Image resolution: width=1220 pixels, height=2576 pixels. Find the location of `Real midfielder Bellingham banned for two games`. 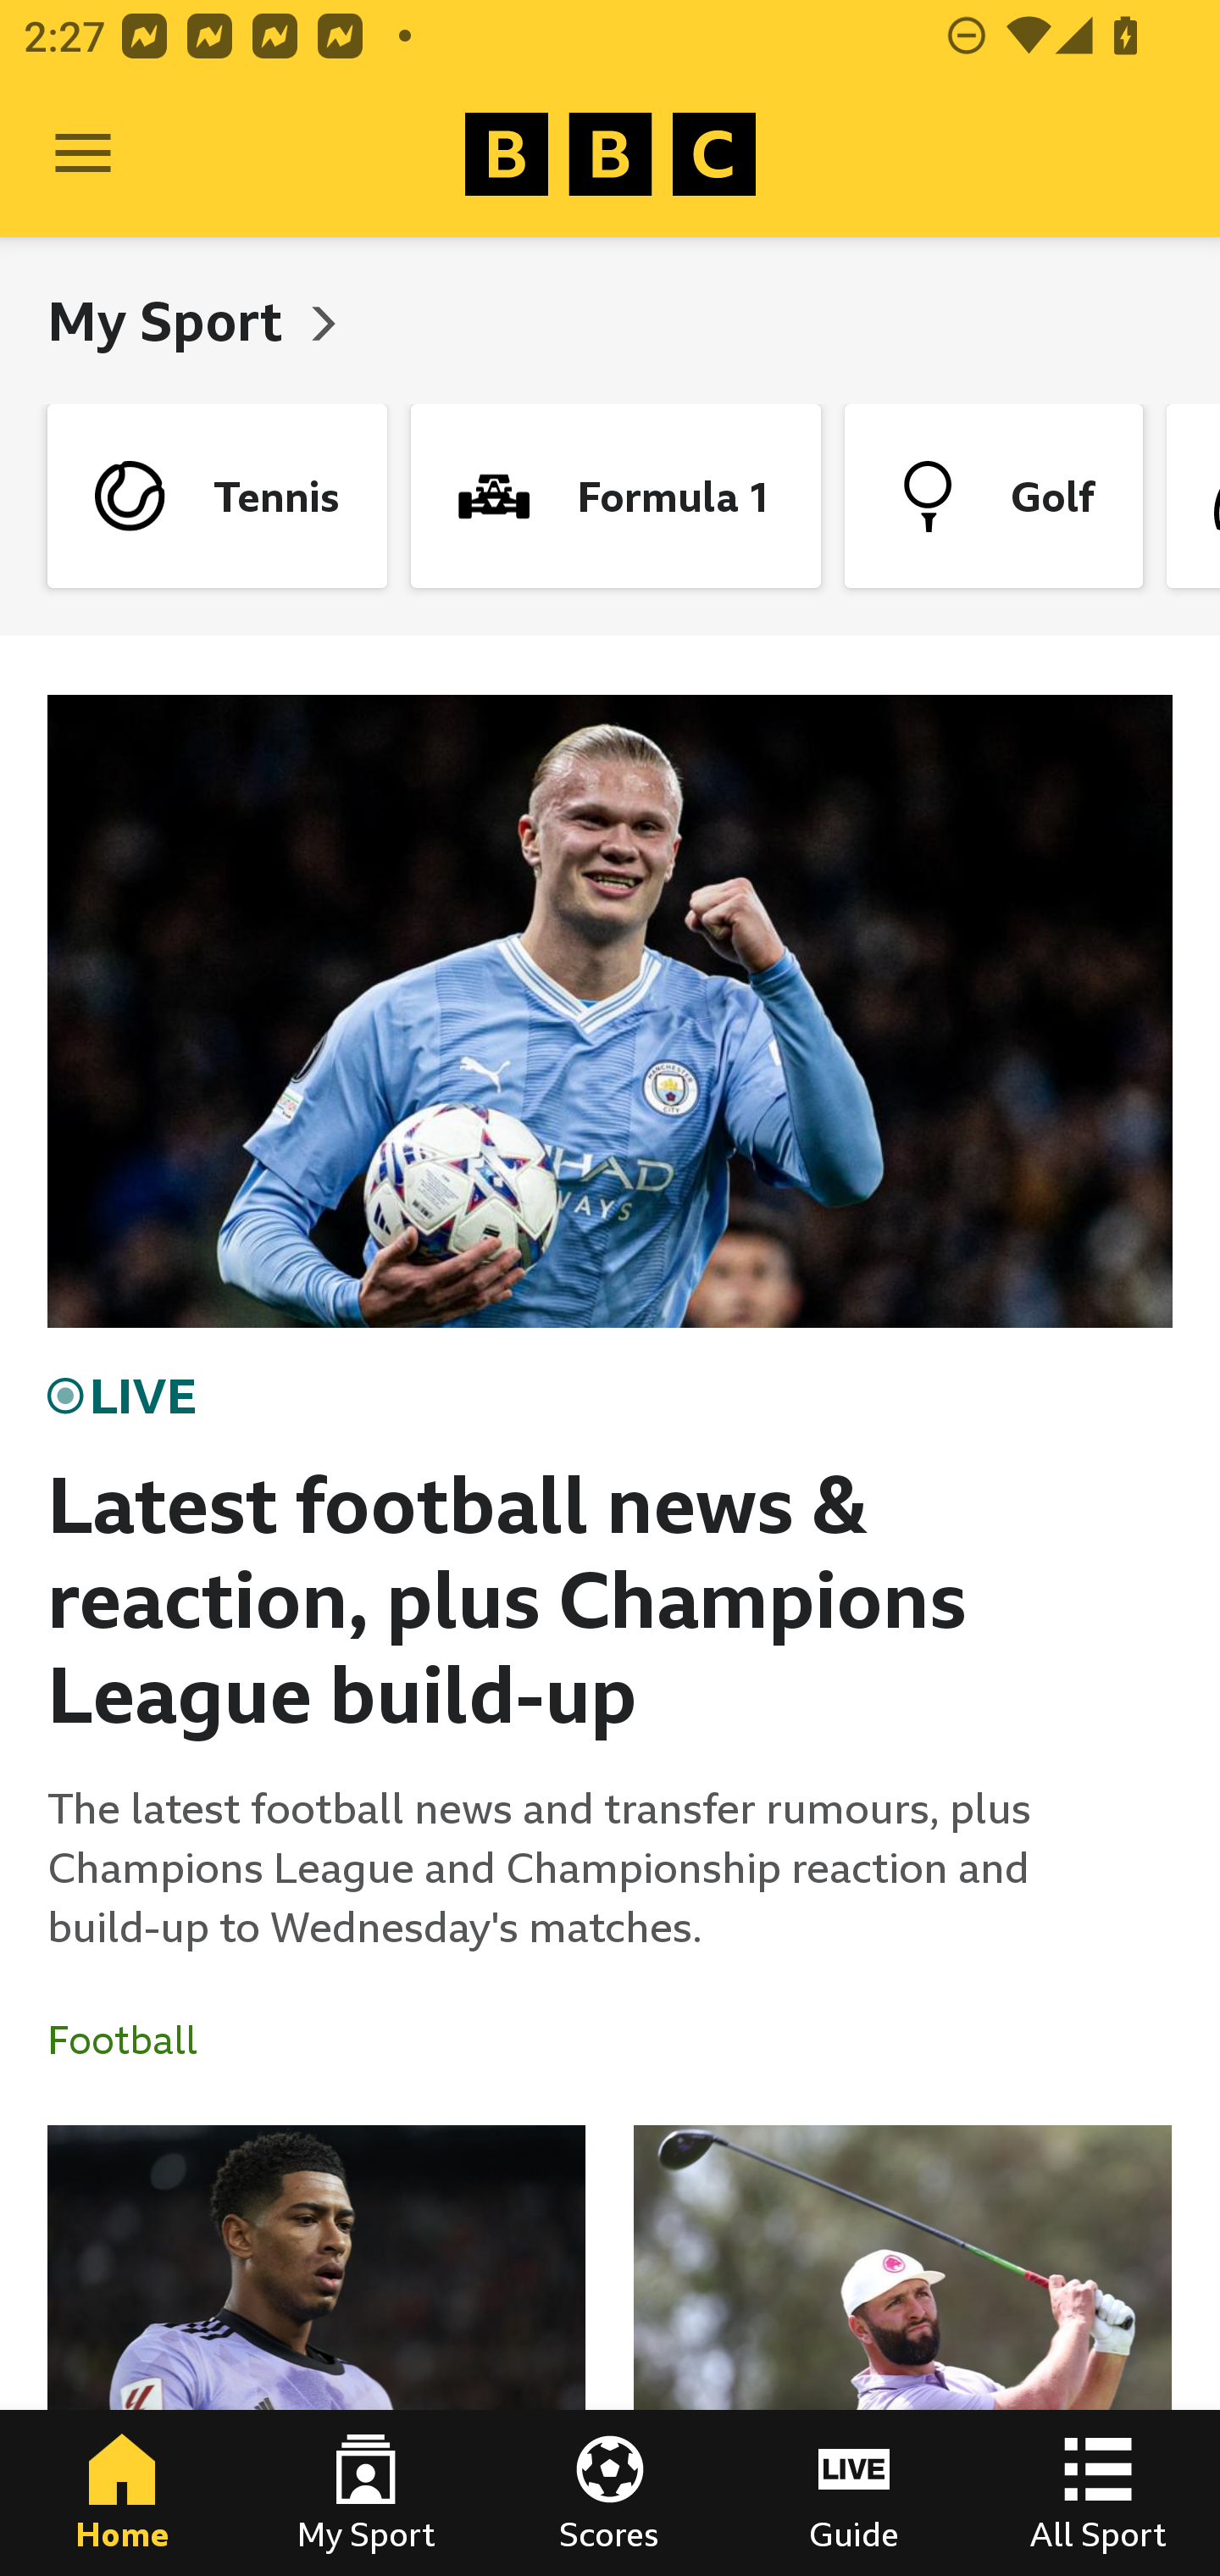

Real midfielder Bellingham banned for two games is located at coordinates (317, 2351).